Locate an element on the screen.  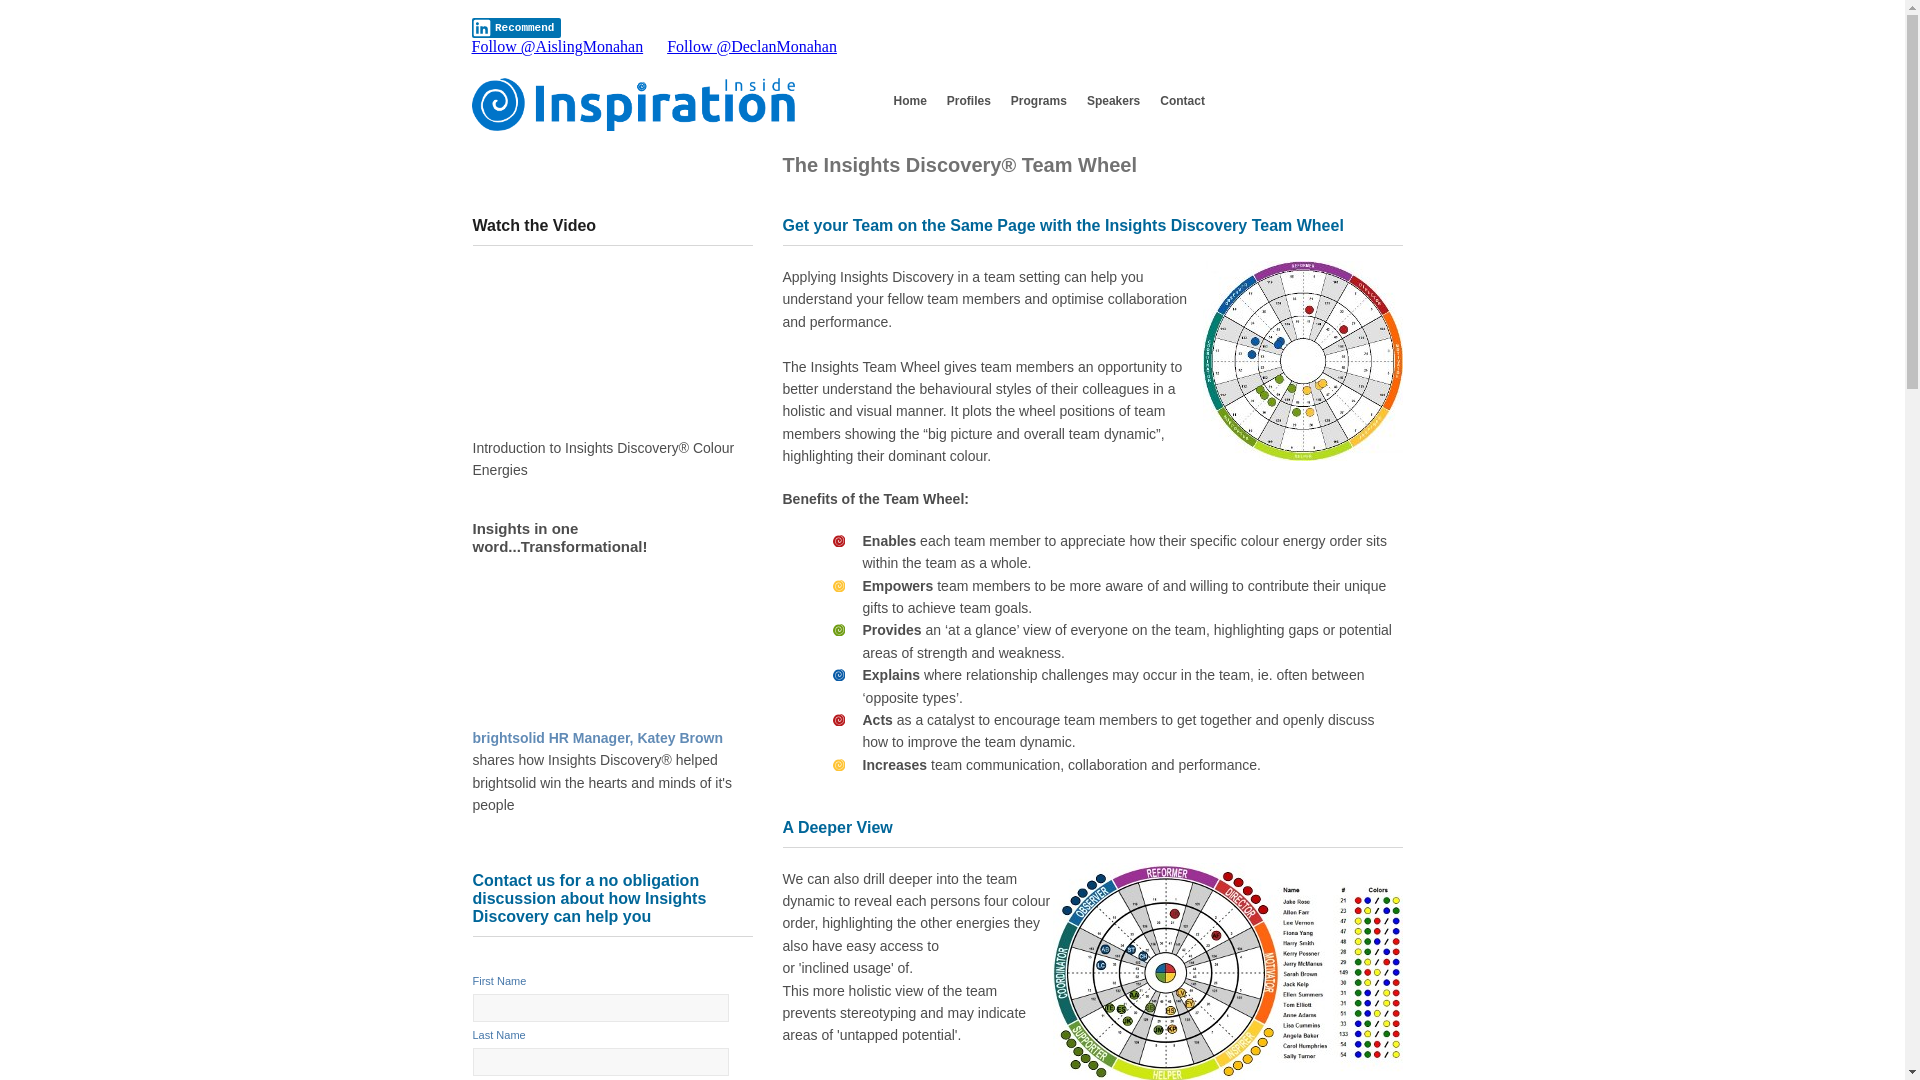
Follow @AislingMonahan is located at coordinates (558, 46).